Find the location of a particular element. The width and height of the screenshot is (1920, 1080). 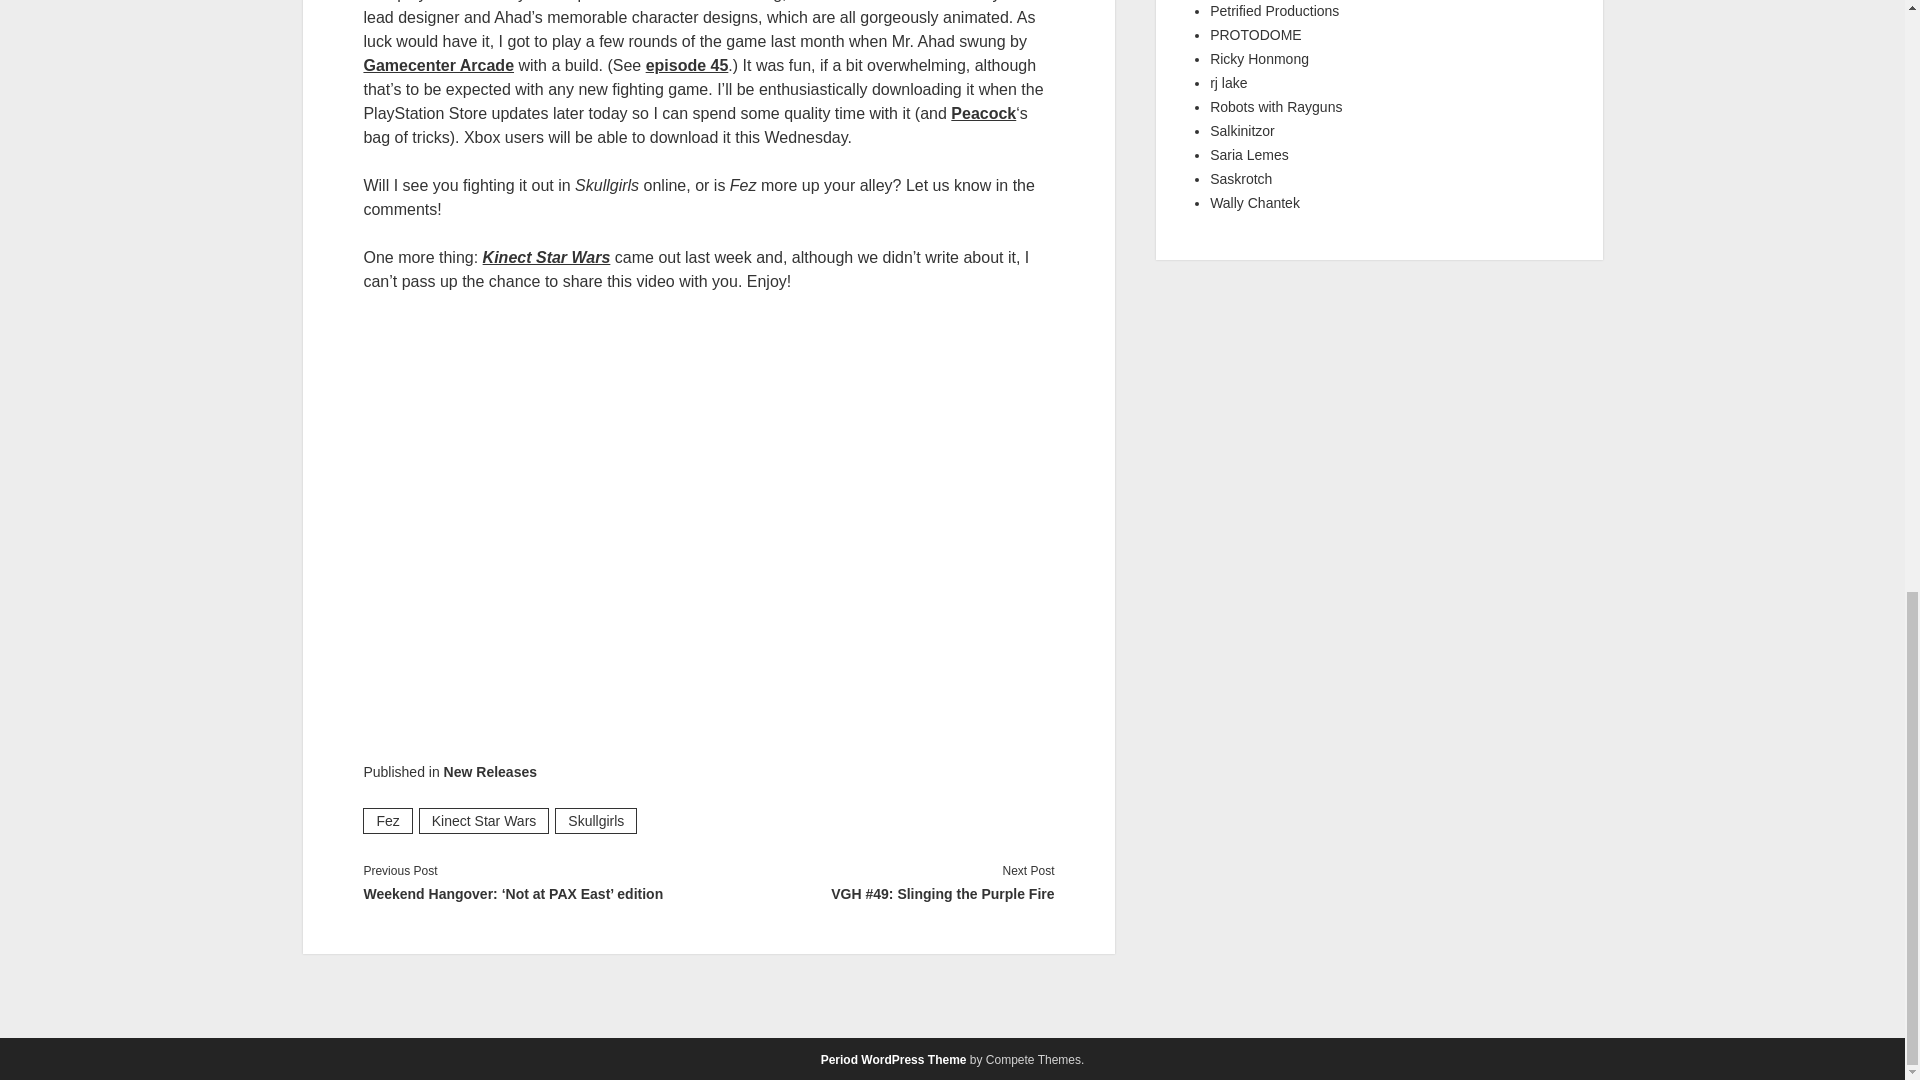

Peacock is located at coordinates (982, 113).